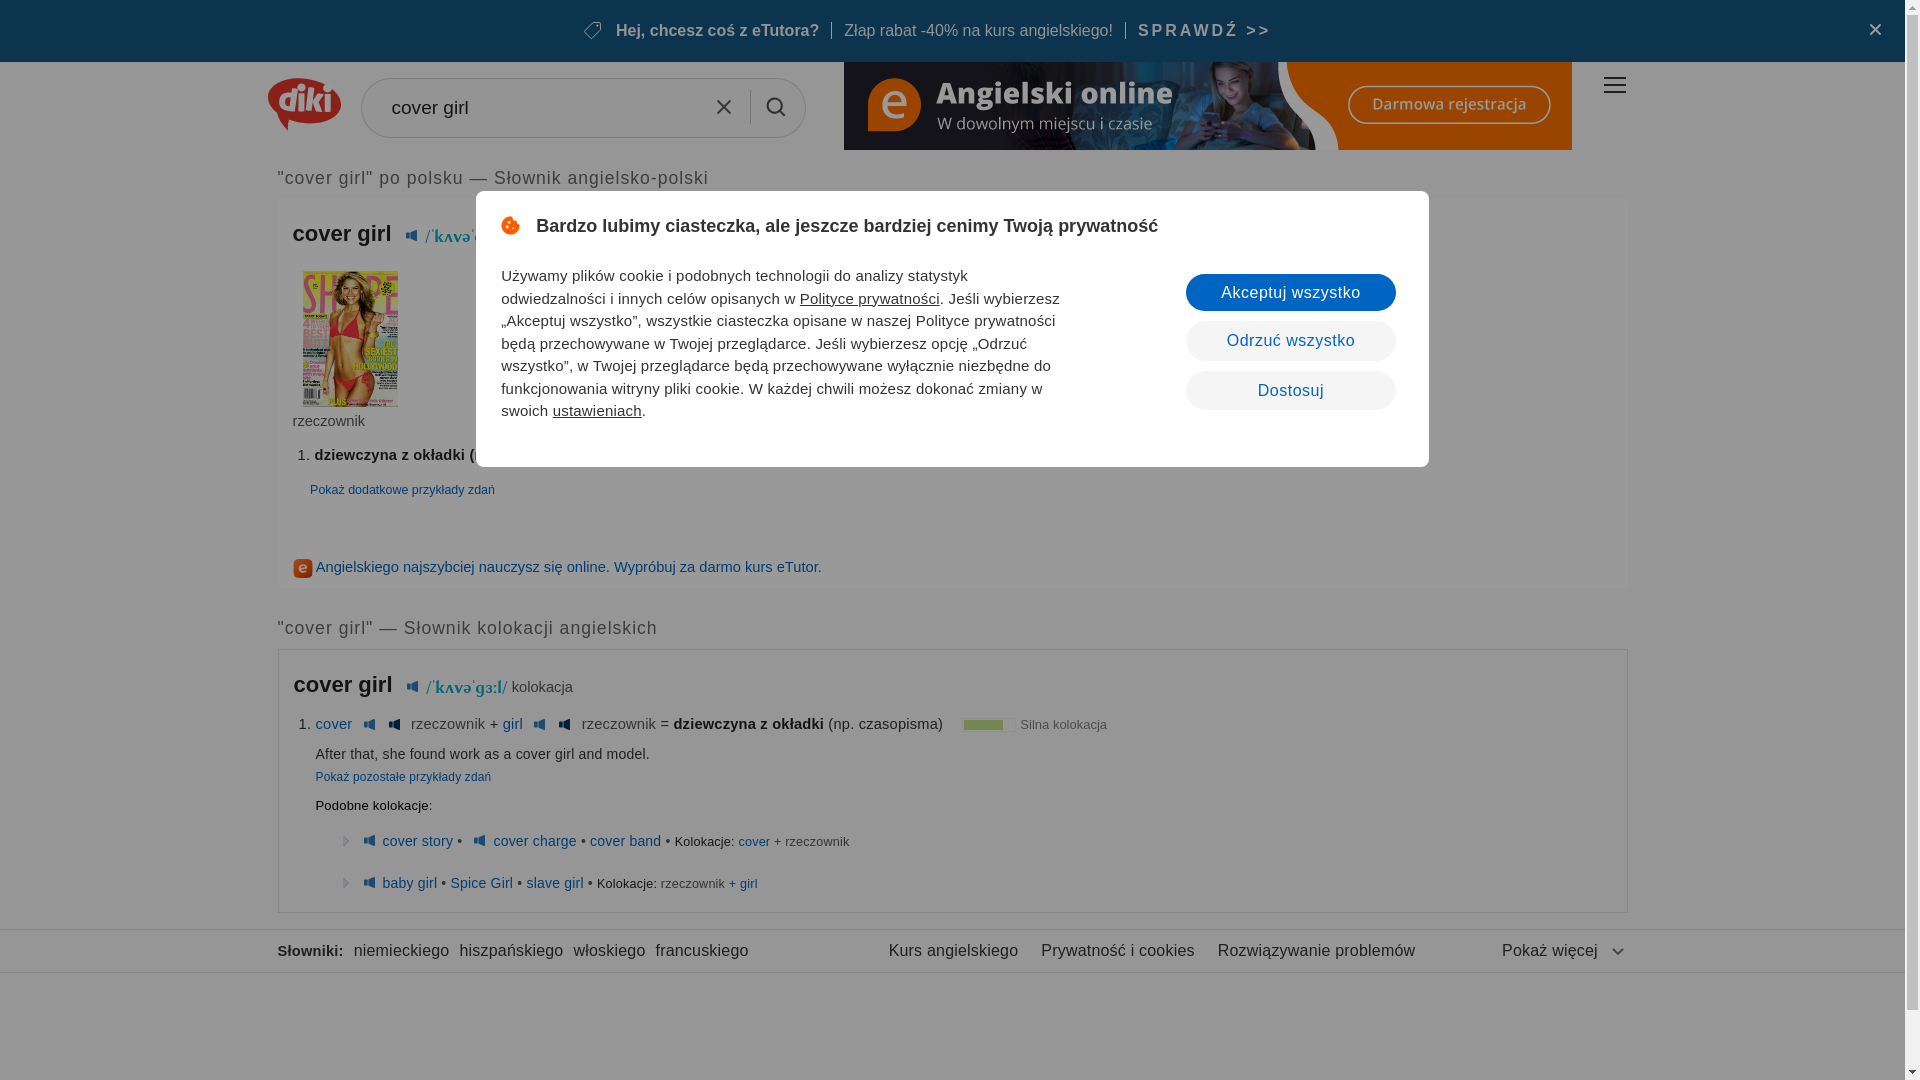 The height and width of the screenshot is (1080, 1920). What do you see at coordinates (774, 106) in the screenshot?
I see `Szukaj` at bounding box center [774, 106].